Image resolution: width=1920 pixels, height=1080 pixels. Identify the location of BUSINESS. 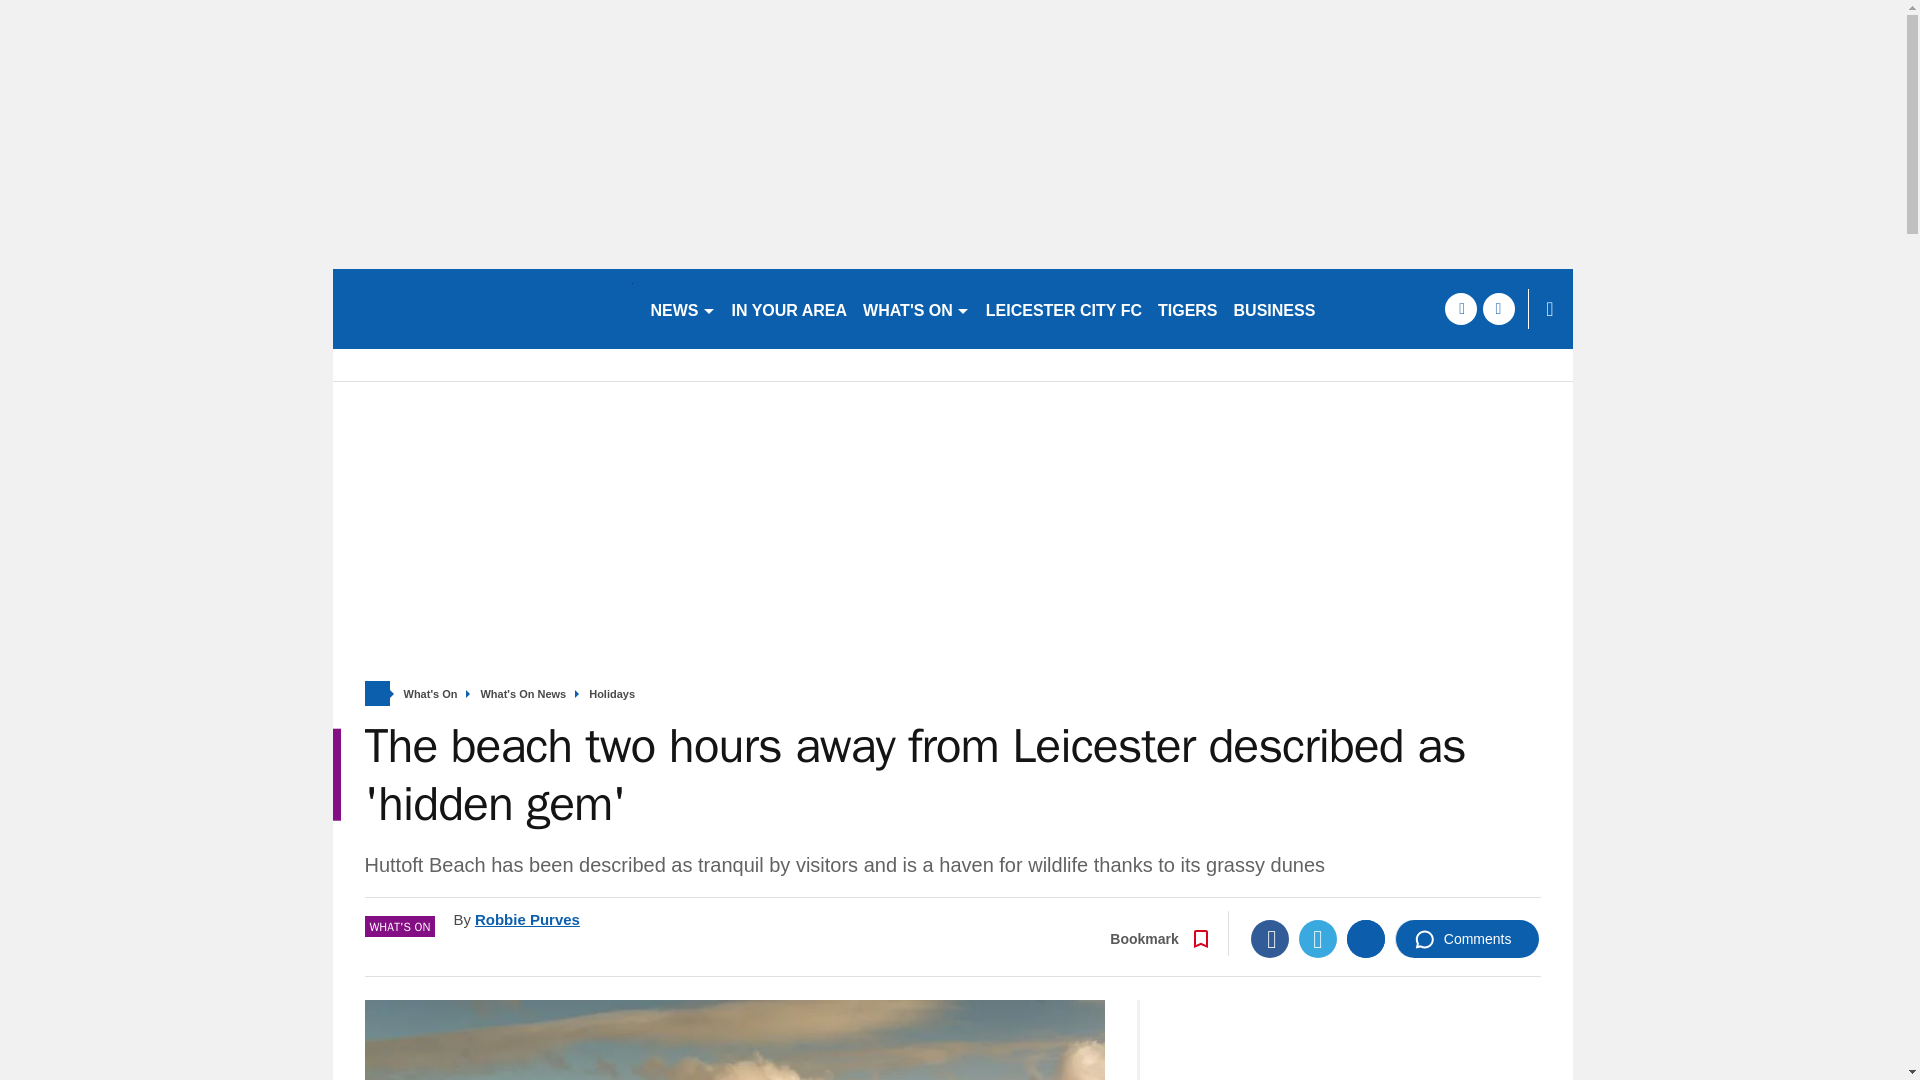
(1275, 308).